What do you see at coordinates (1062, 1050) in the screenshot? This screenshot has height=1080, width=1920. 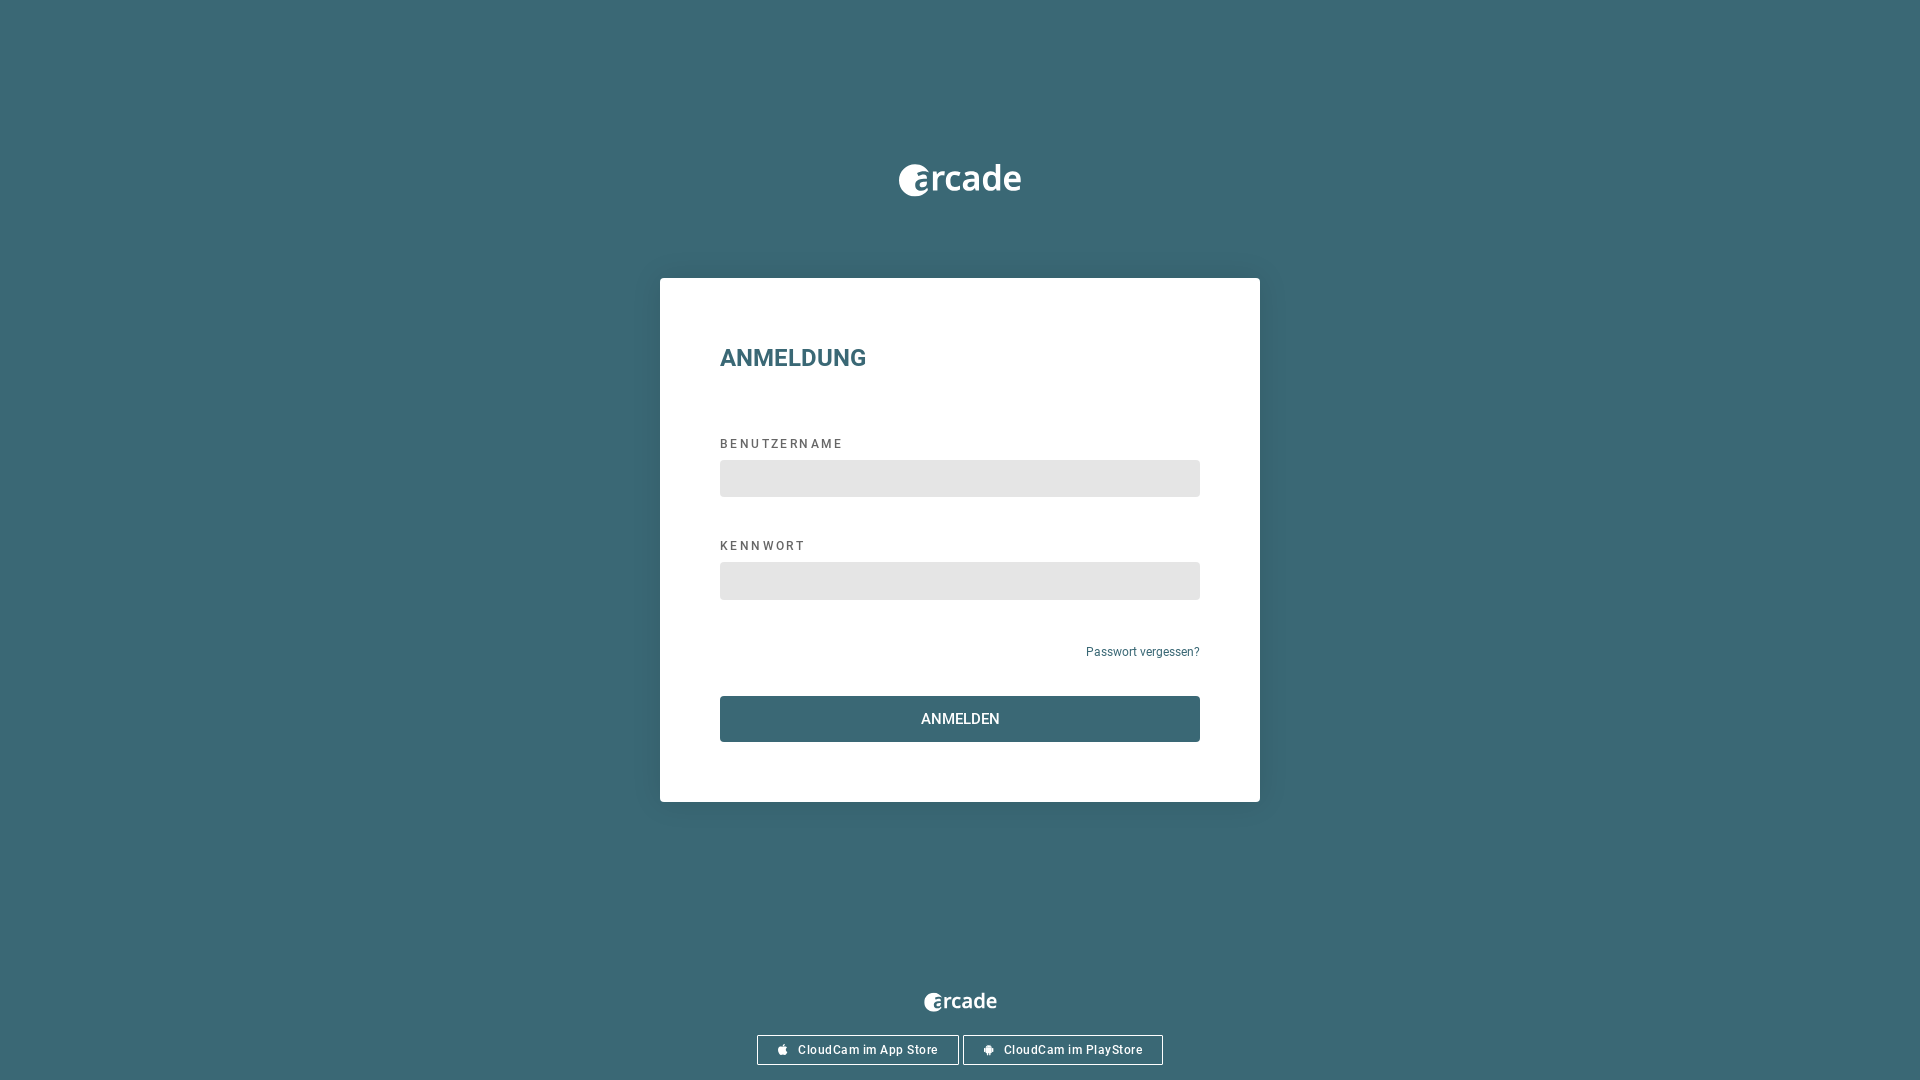 I see `   CloudCam im PlayStore` at bounding box center [1062, 1050].